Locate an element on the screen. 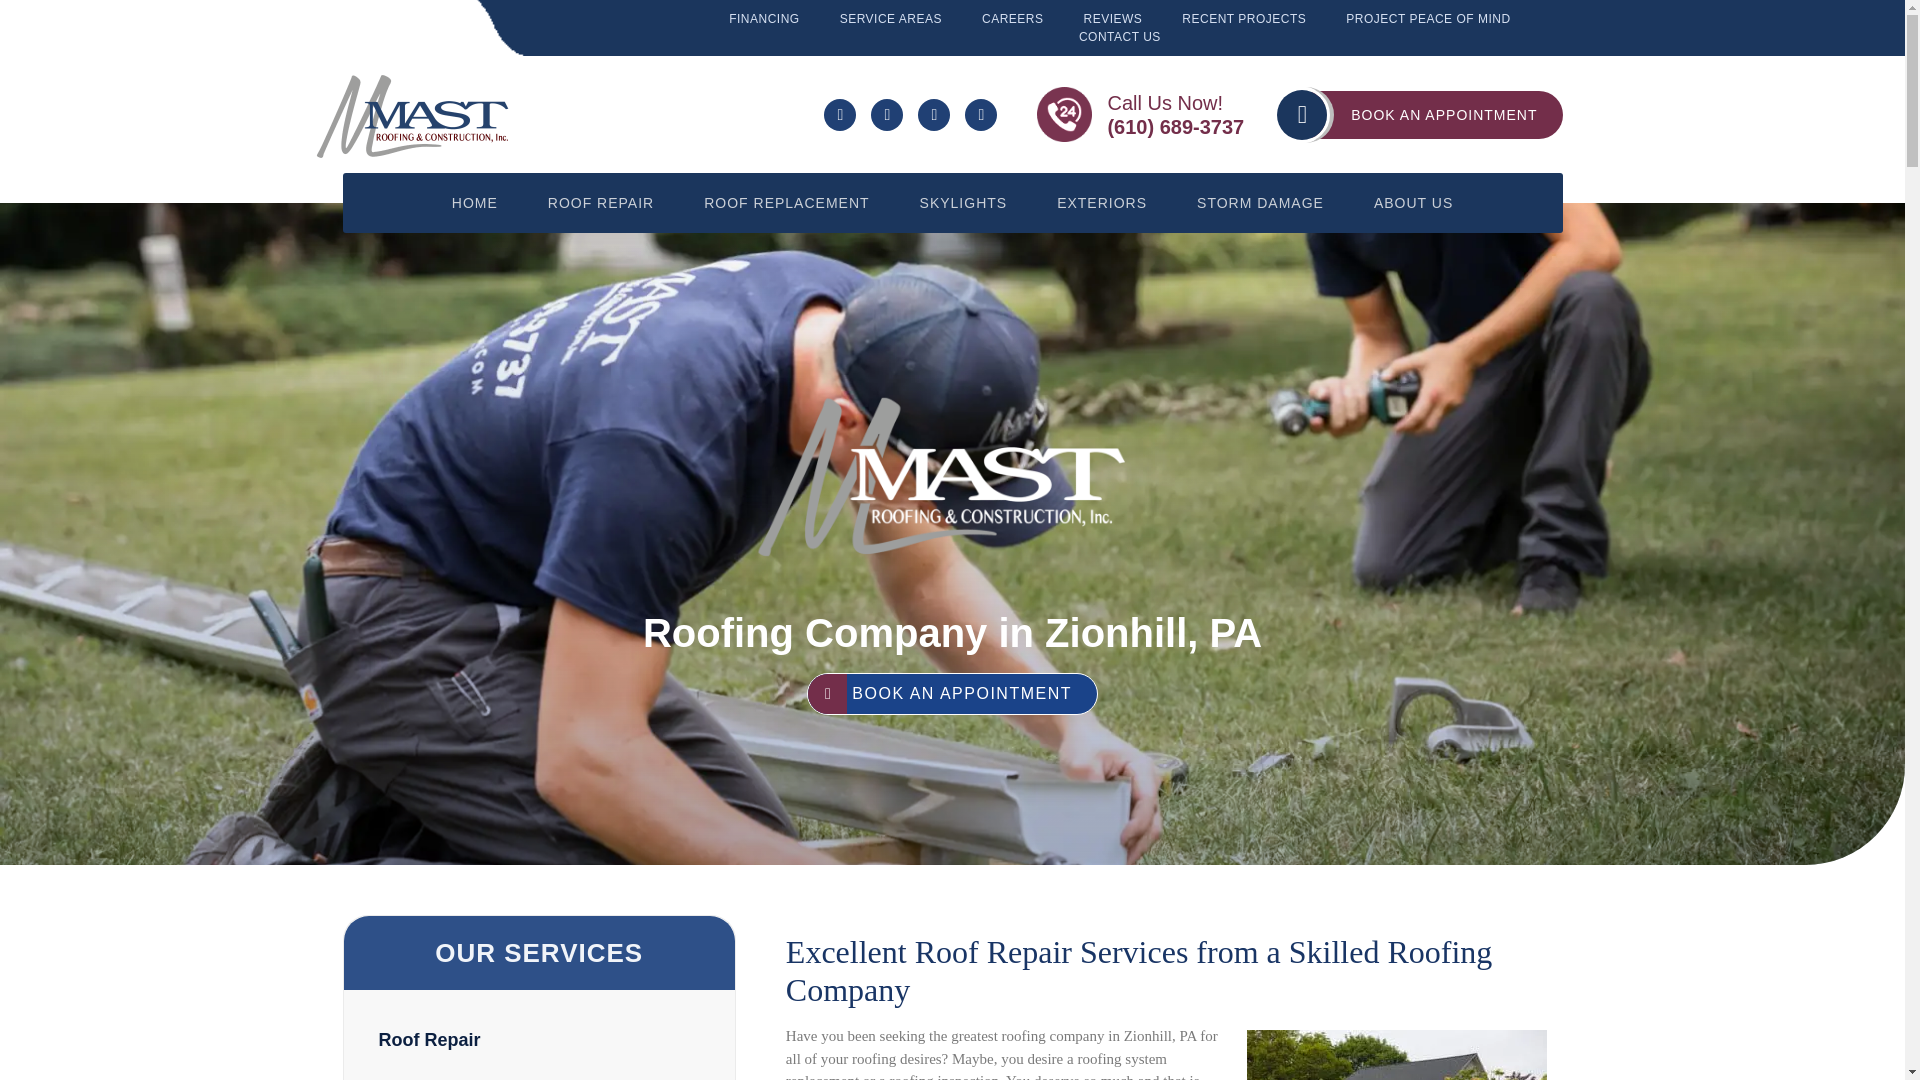 This screenshot has width=1920, height=1080. RECENT PROJECTS is located at coordinates (1244, 18).